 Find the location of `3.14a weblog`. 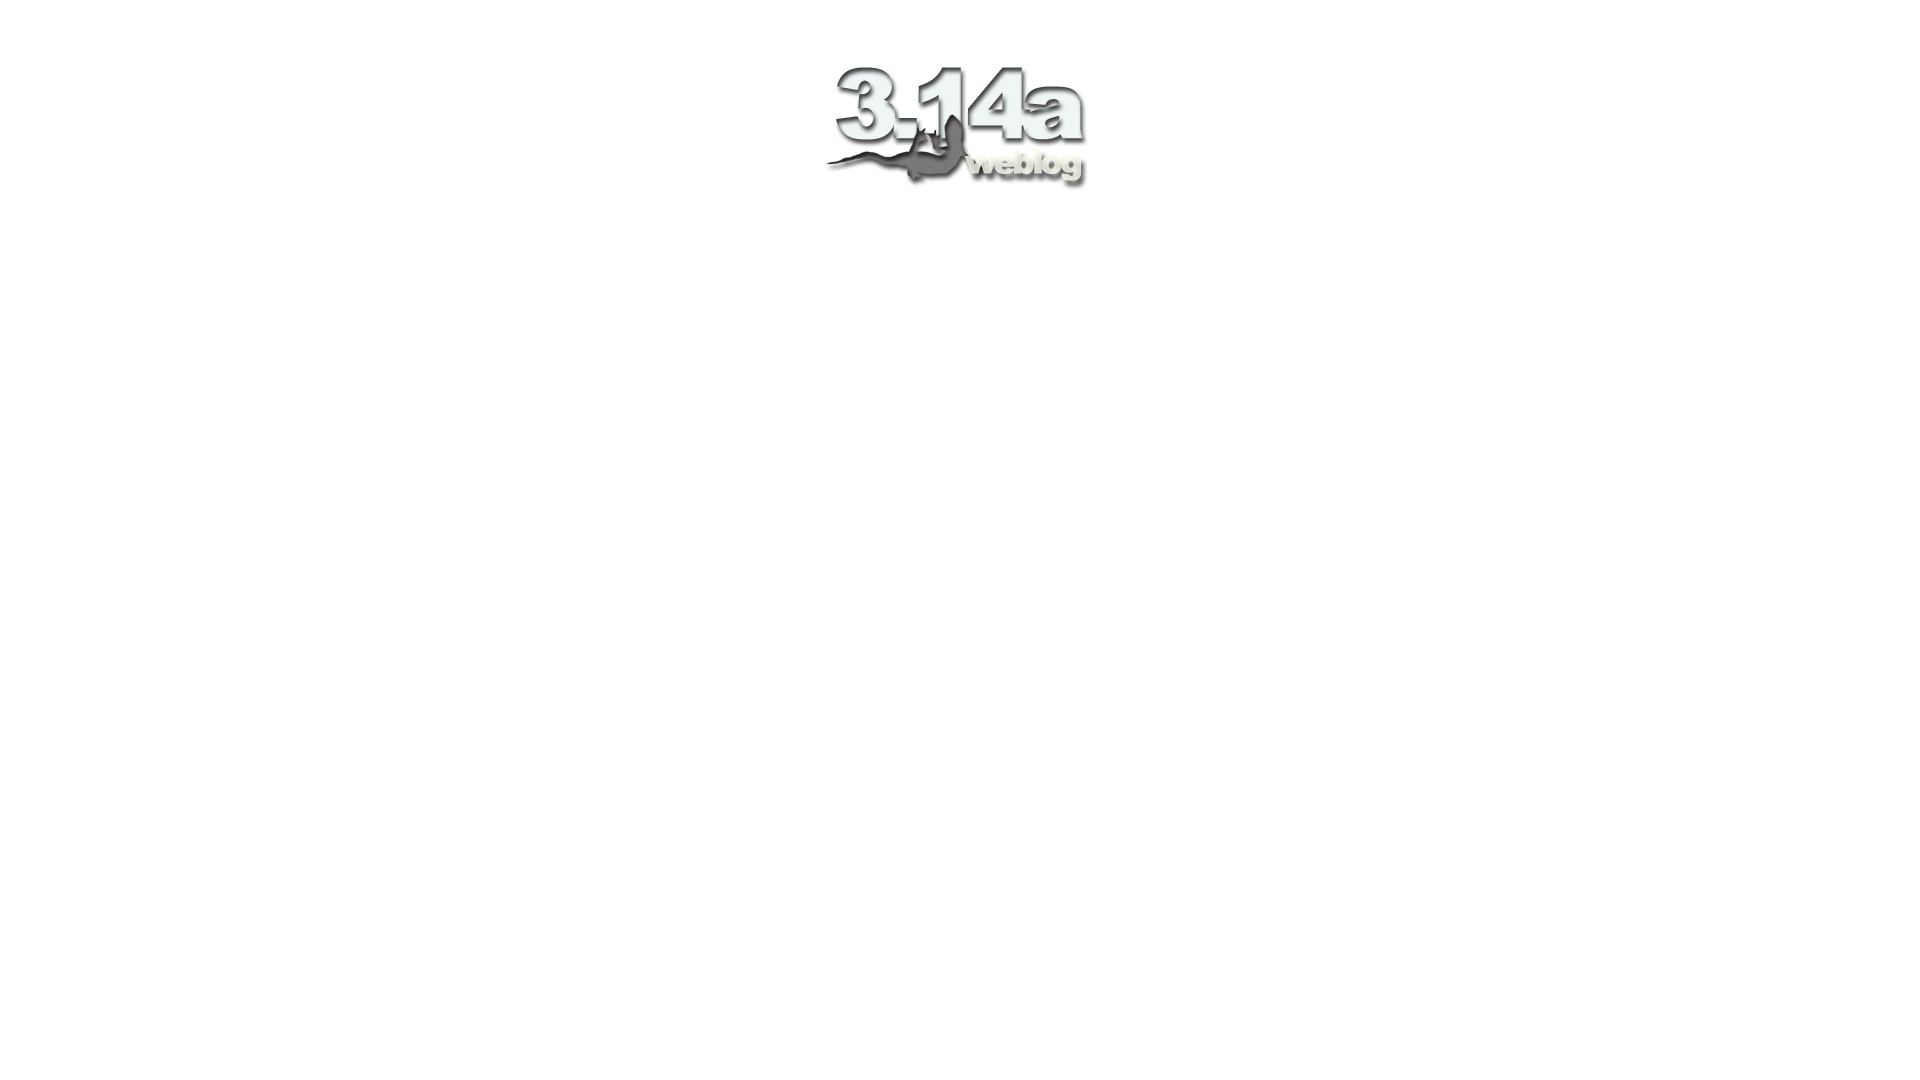

3.14a weblog is located at coordinates (960, 127).